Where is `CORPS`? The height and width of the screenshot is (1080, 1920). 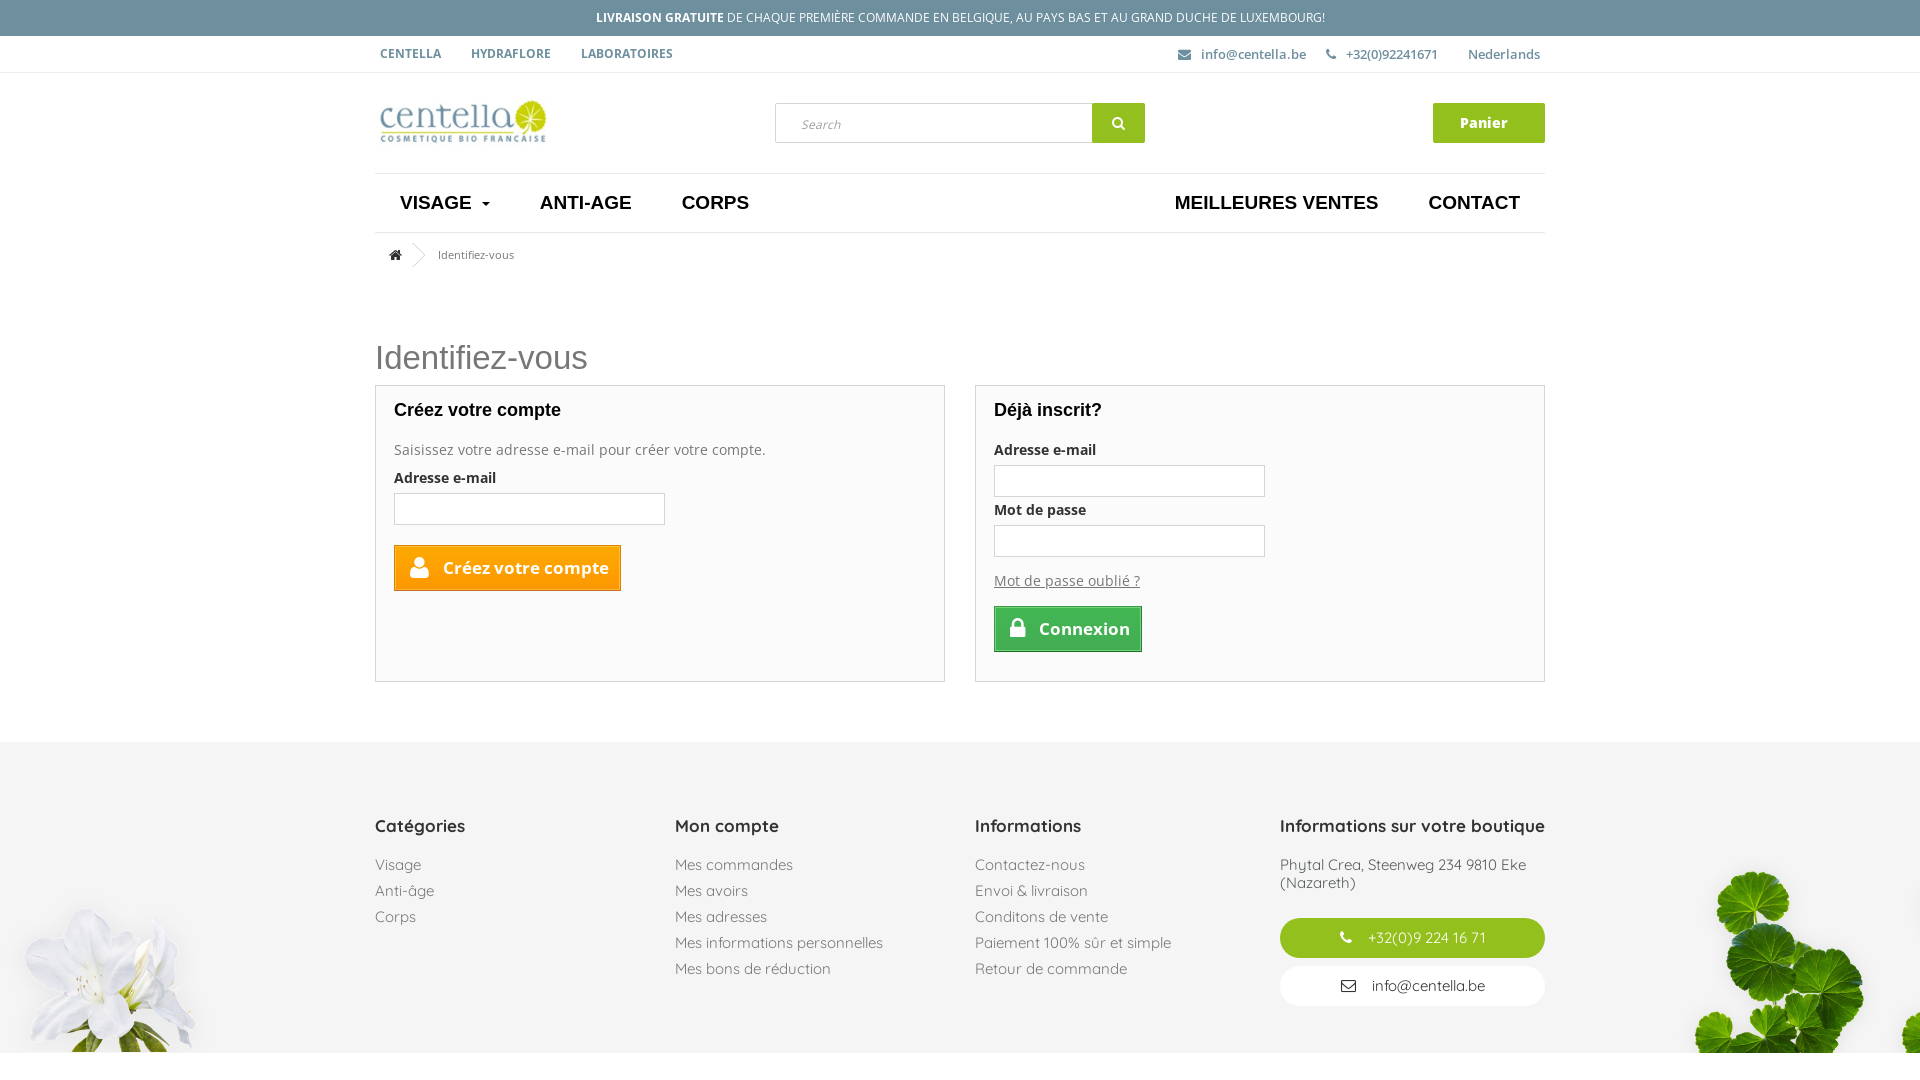 CORPS is located at coordinates (716, 203).